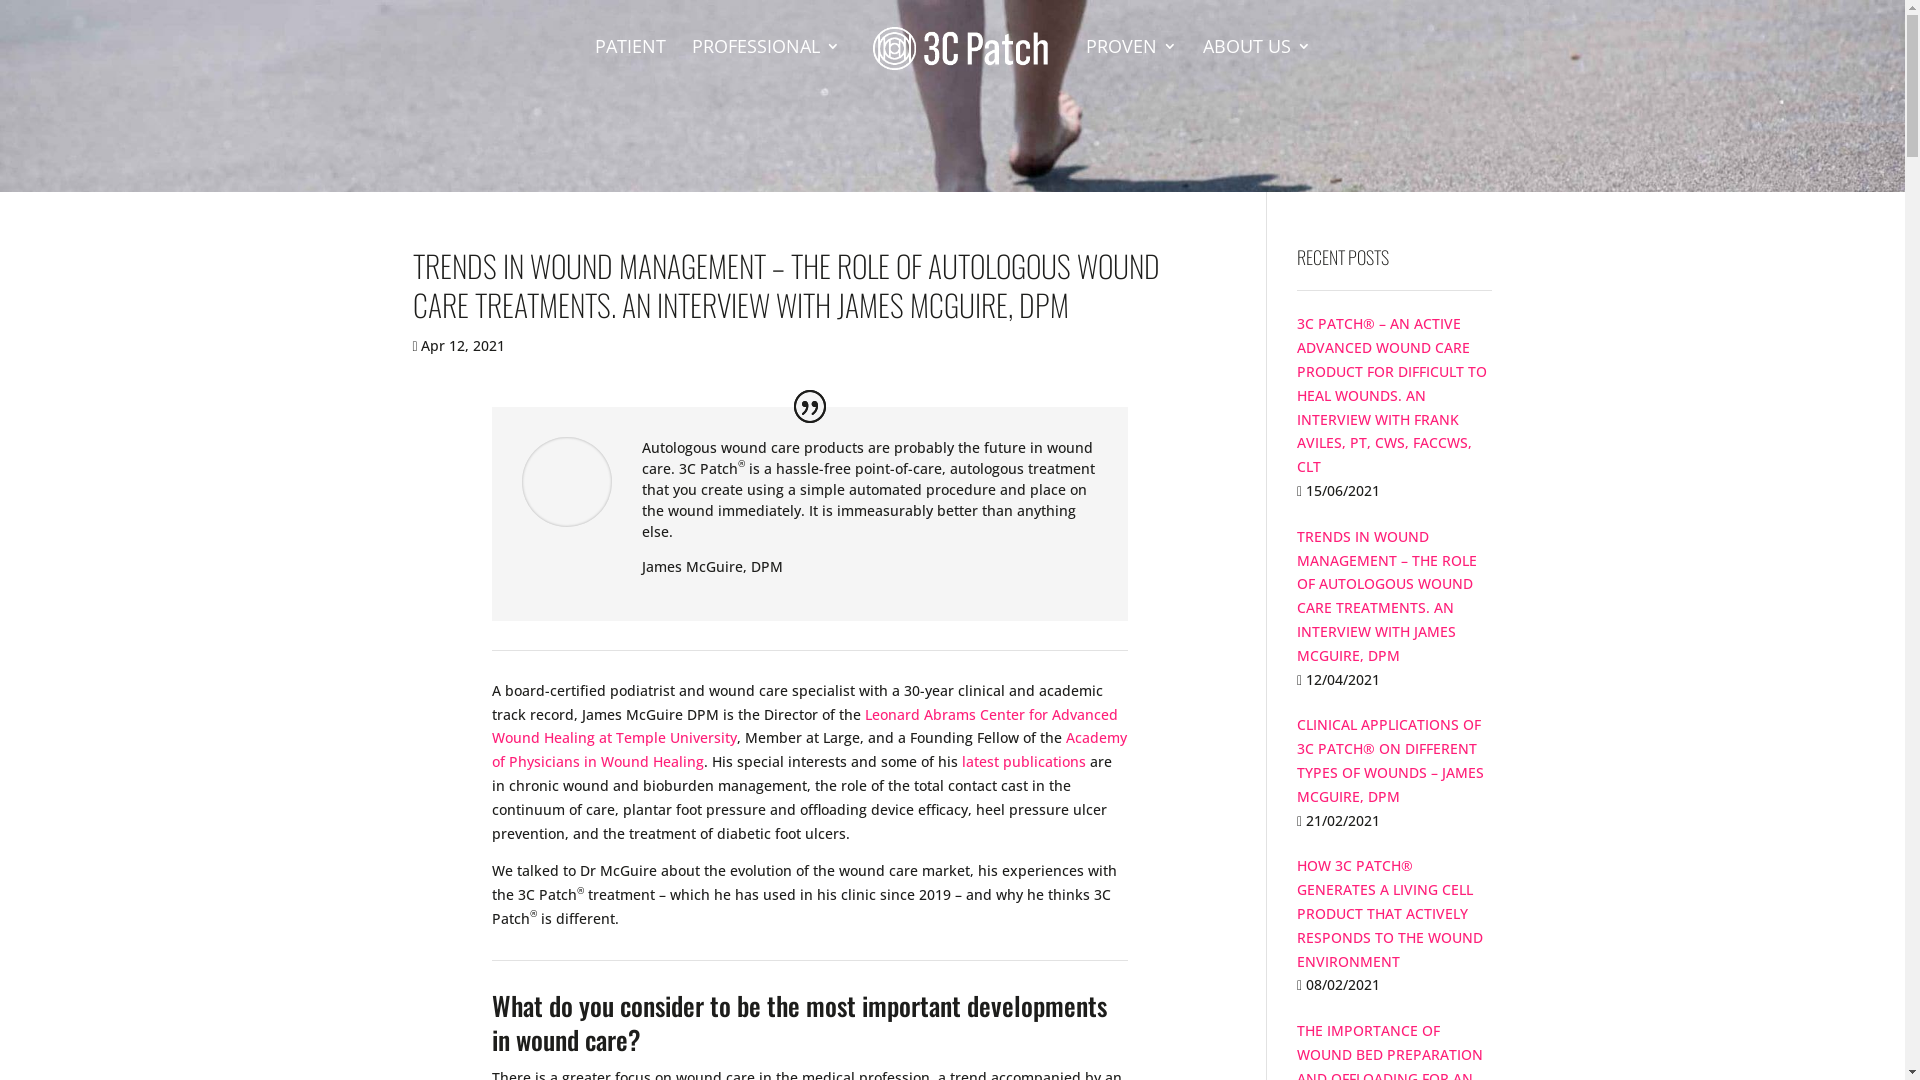 The height and width of the screenshot is (1080, 1920). I want to click on Privacy Policy, so click(702, 1052).